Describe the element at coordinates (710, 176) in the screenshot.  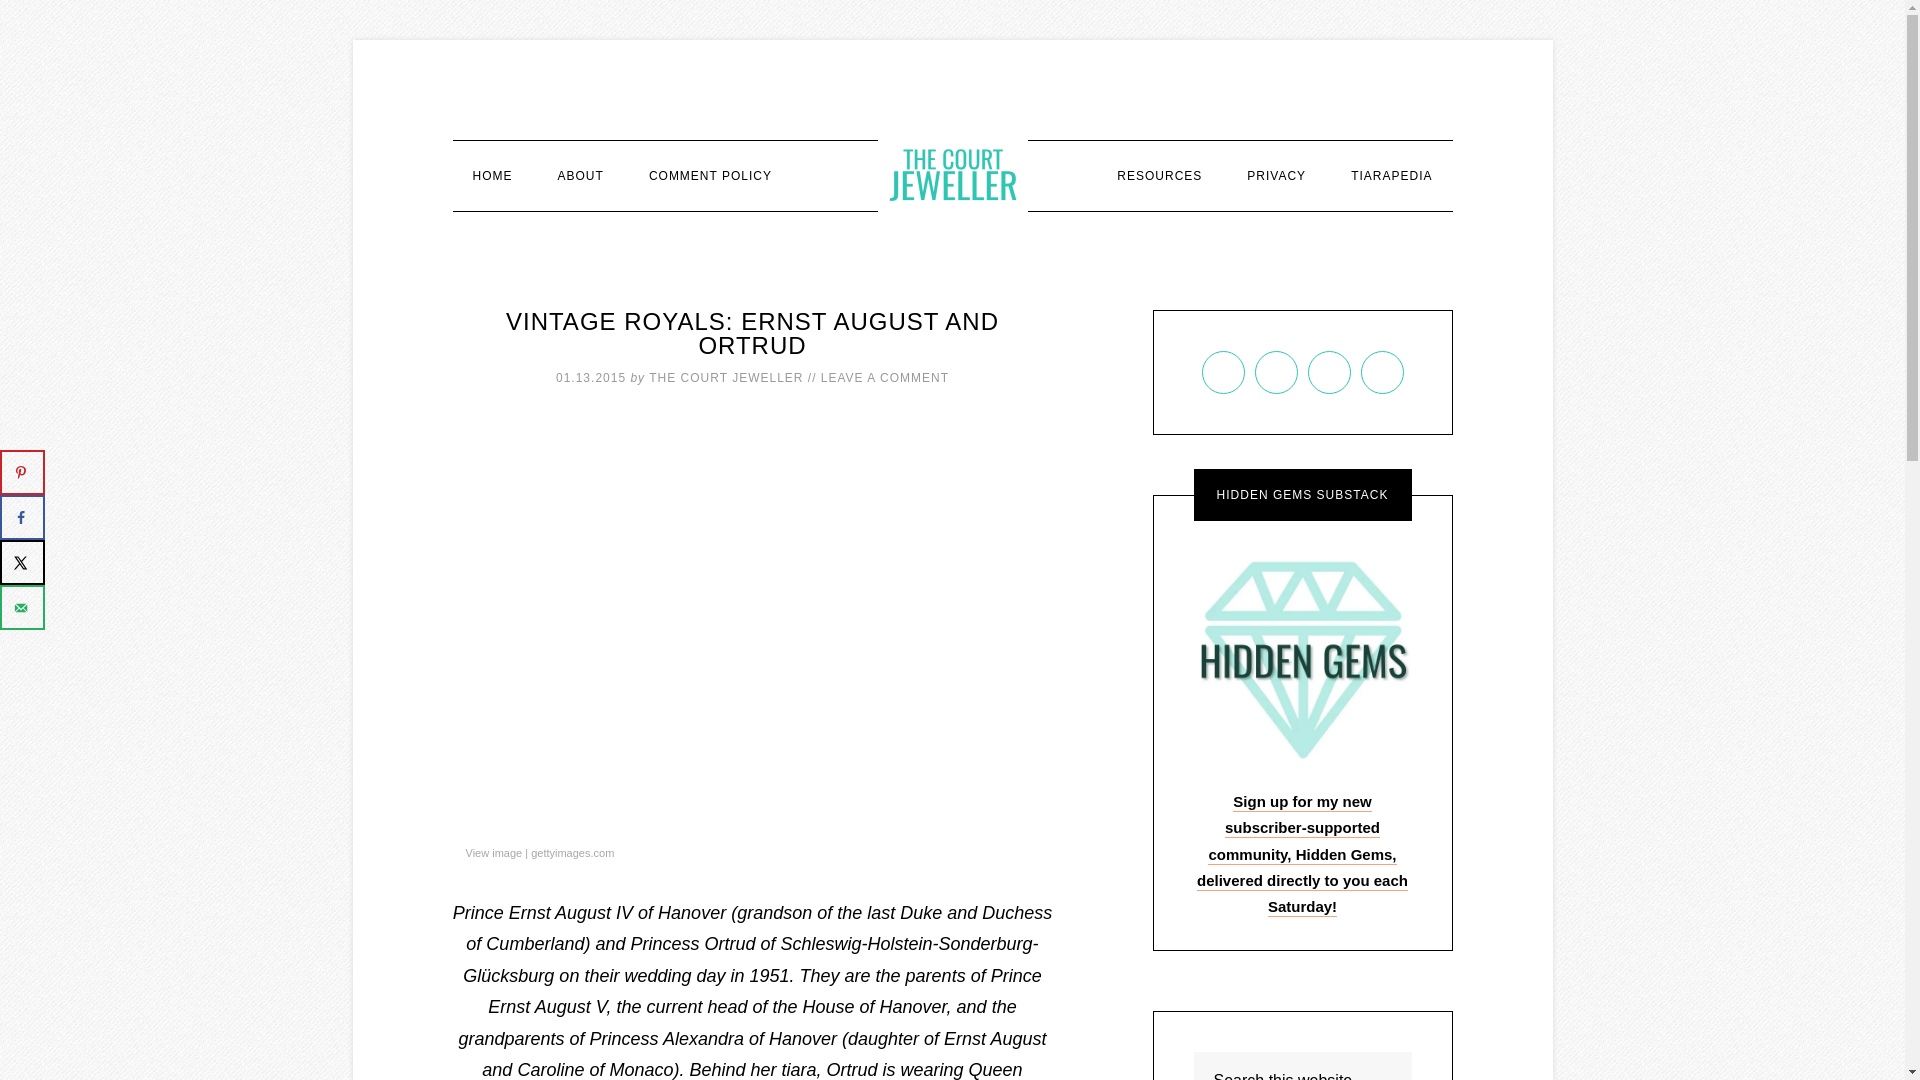
I see `COMMENT POLICY` at that location.